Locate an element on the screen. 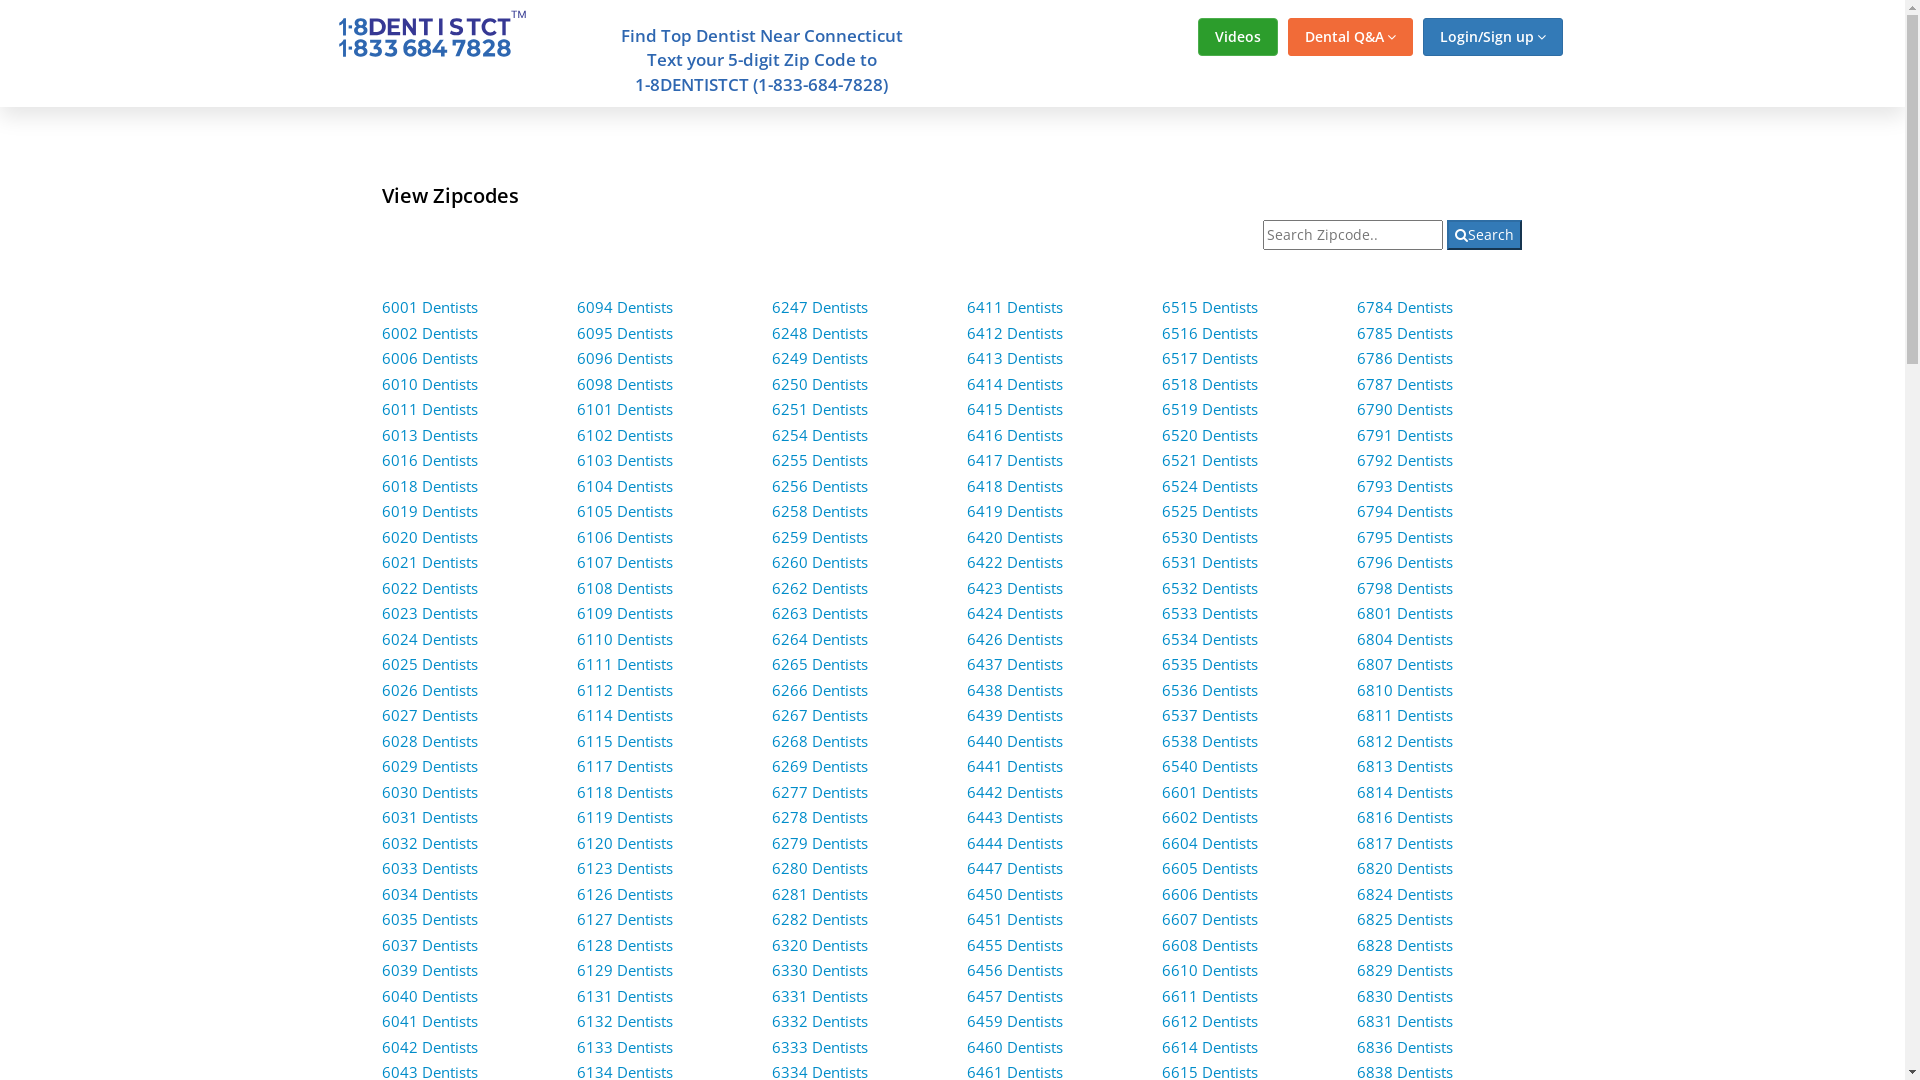 The width and height of the screenshot is (1920, 1080). 6416 Dentists is located at coordinates (1015, 435).